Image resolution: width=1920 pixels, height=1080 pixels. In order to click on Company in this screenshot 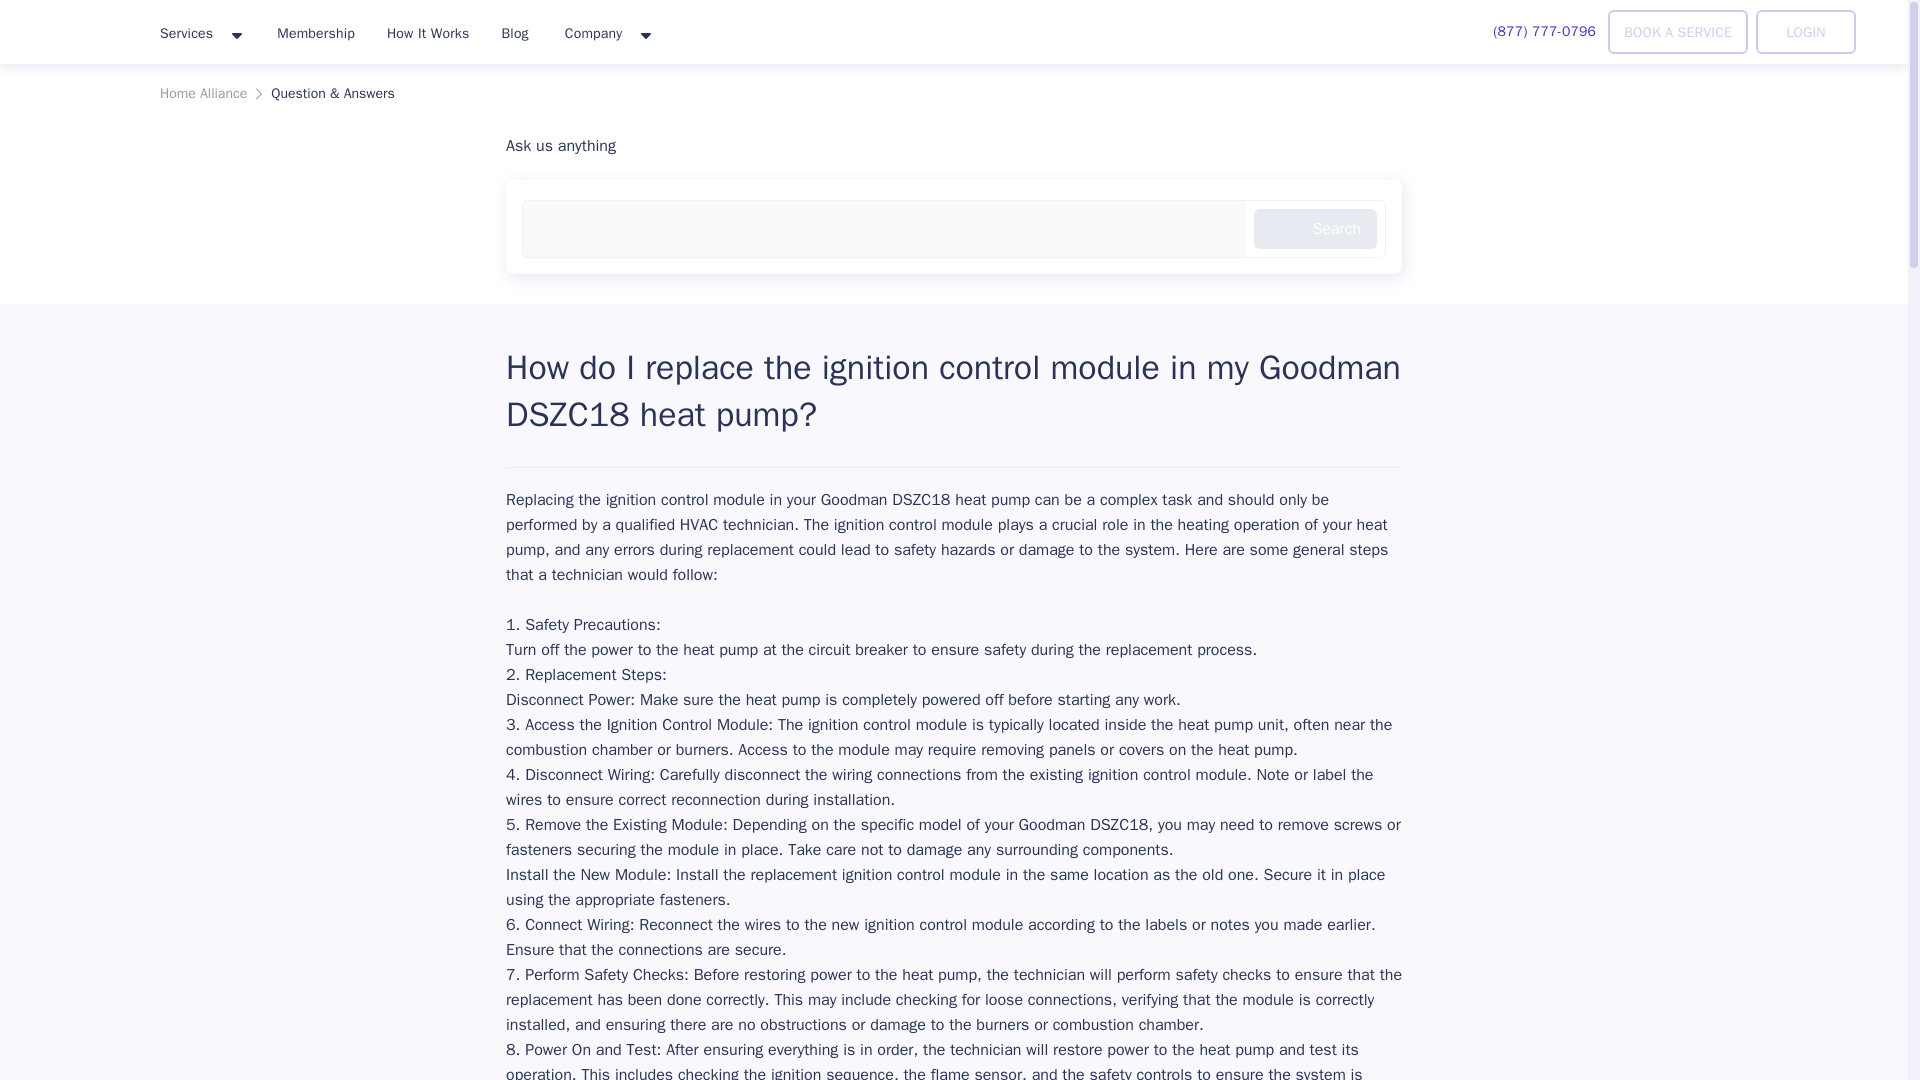, I will do `click(607, 34)`.